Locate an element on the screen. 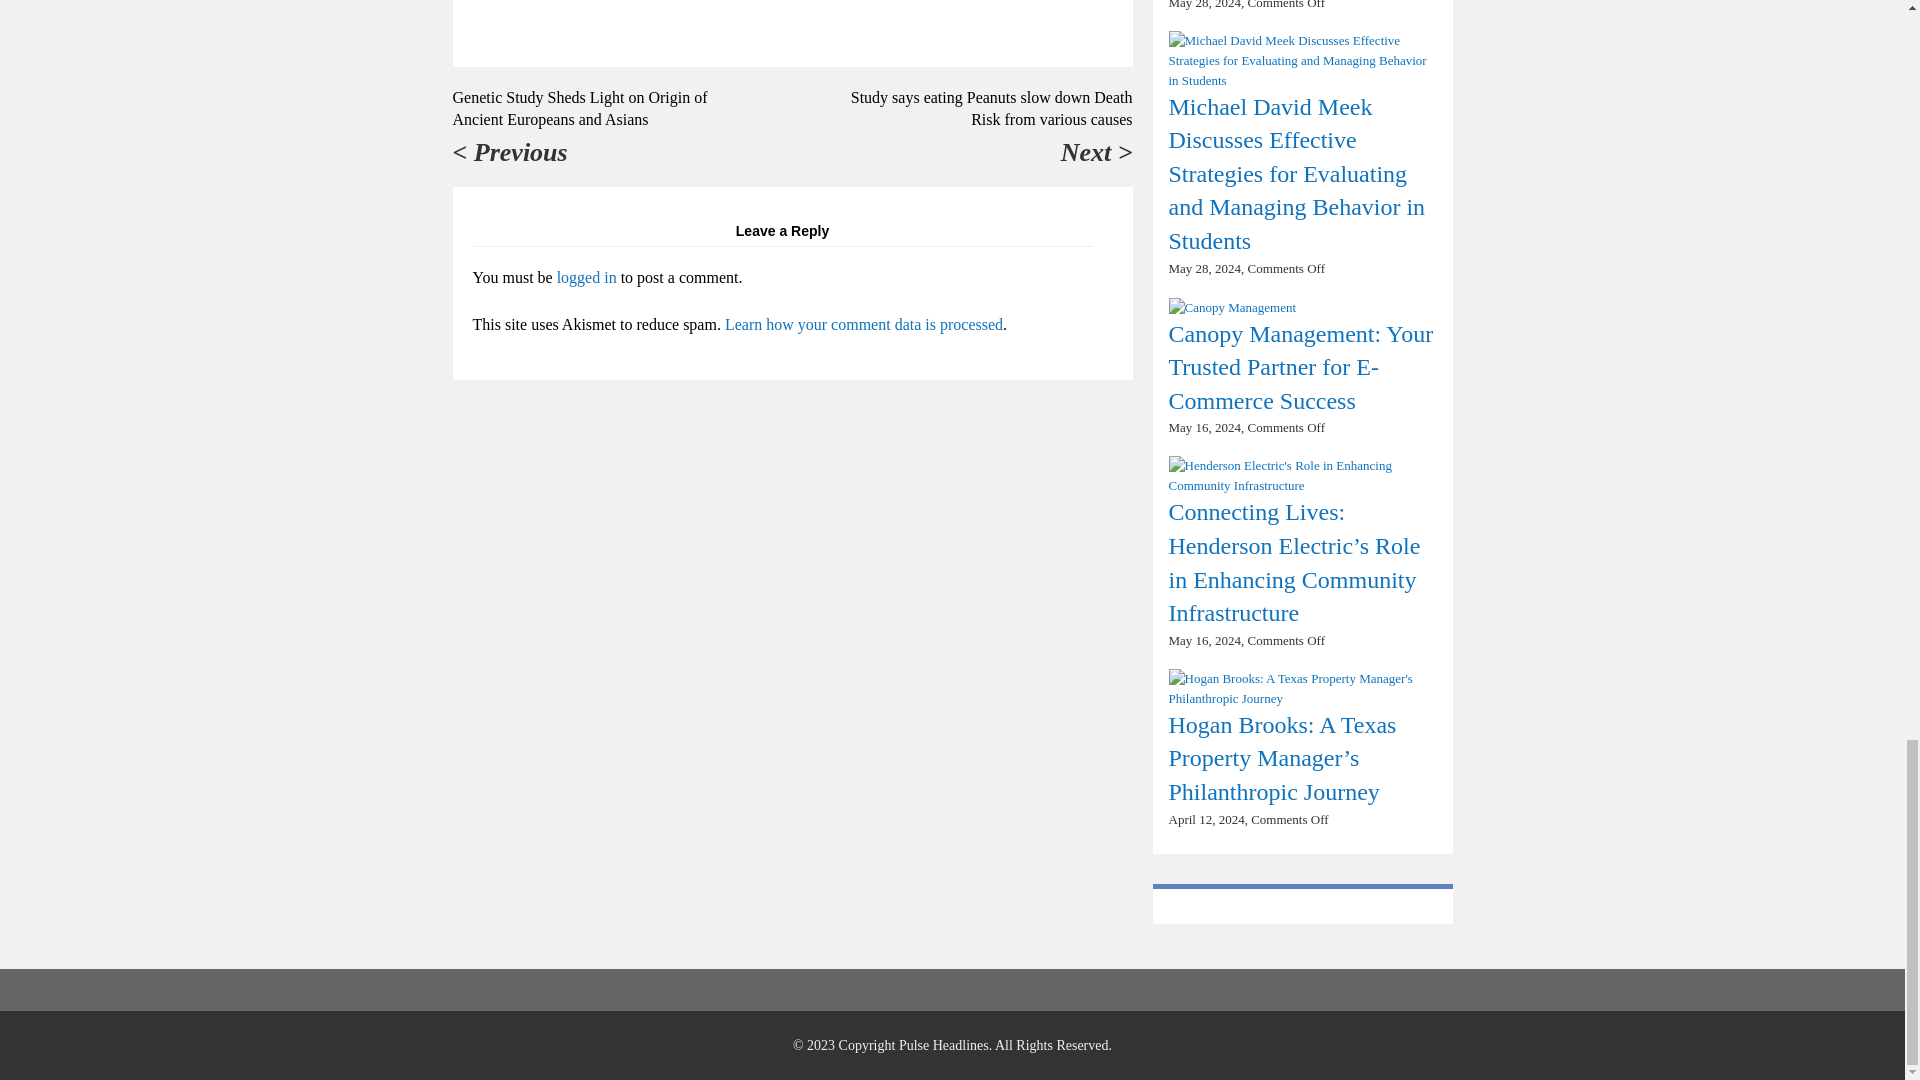  Learn how your comment data is processed is located at coordinates (864, 324).